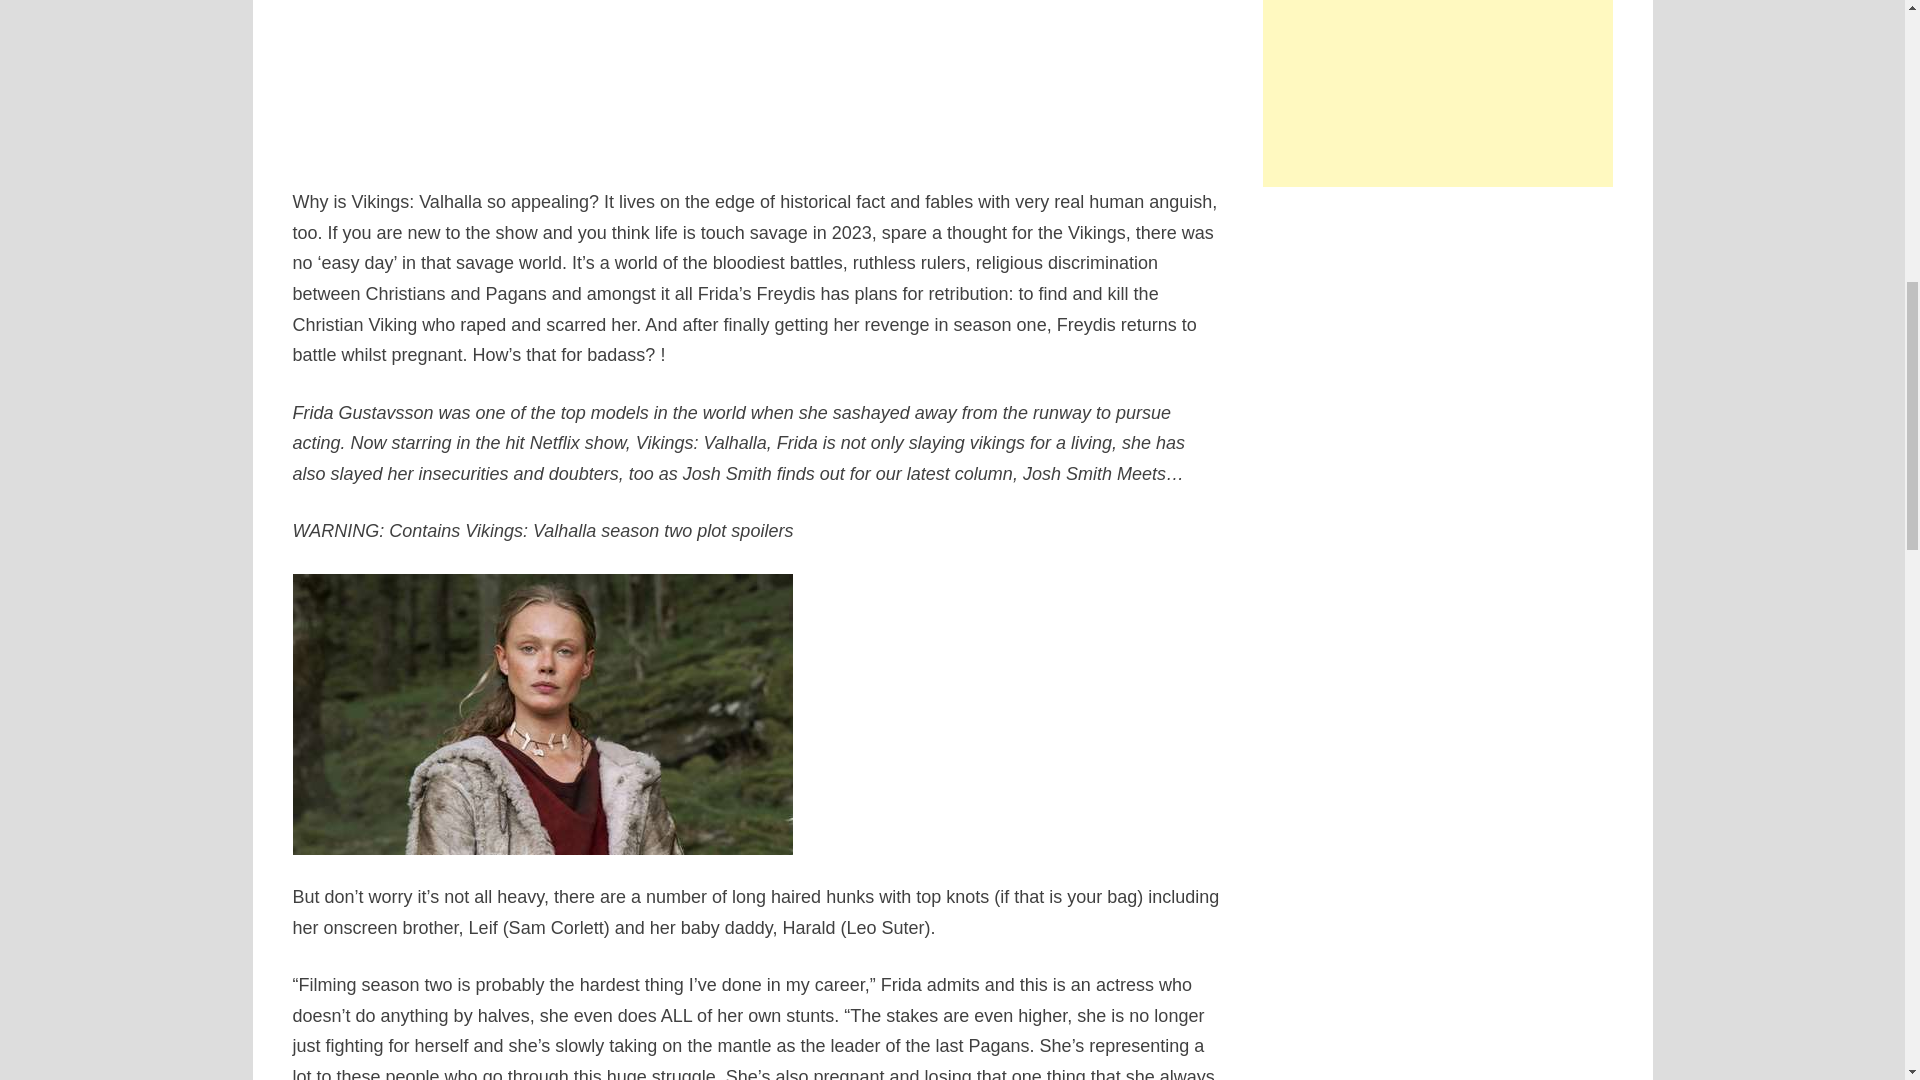 Image resolution: width=1920 pixels, height=1080 pixels. I want to click on Advertisement, so click(758, 76).